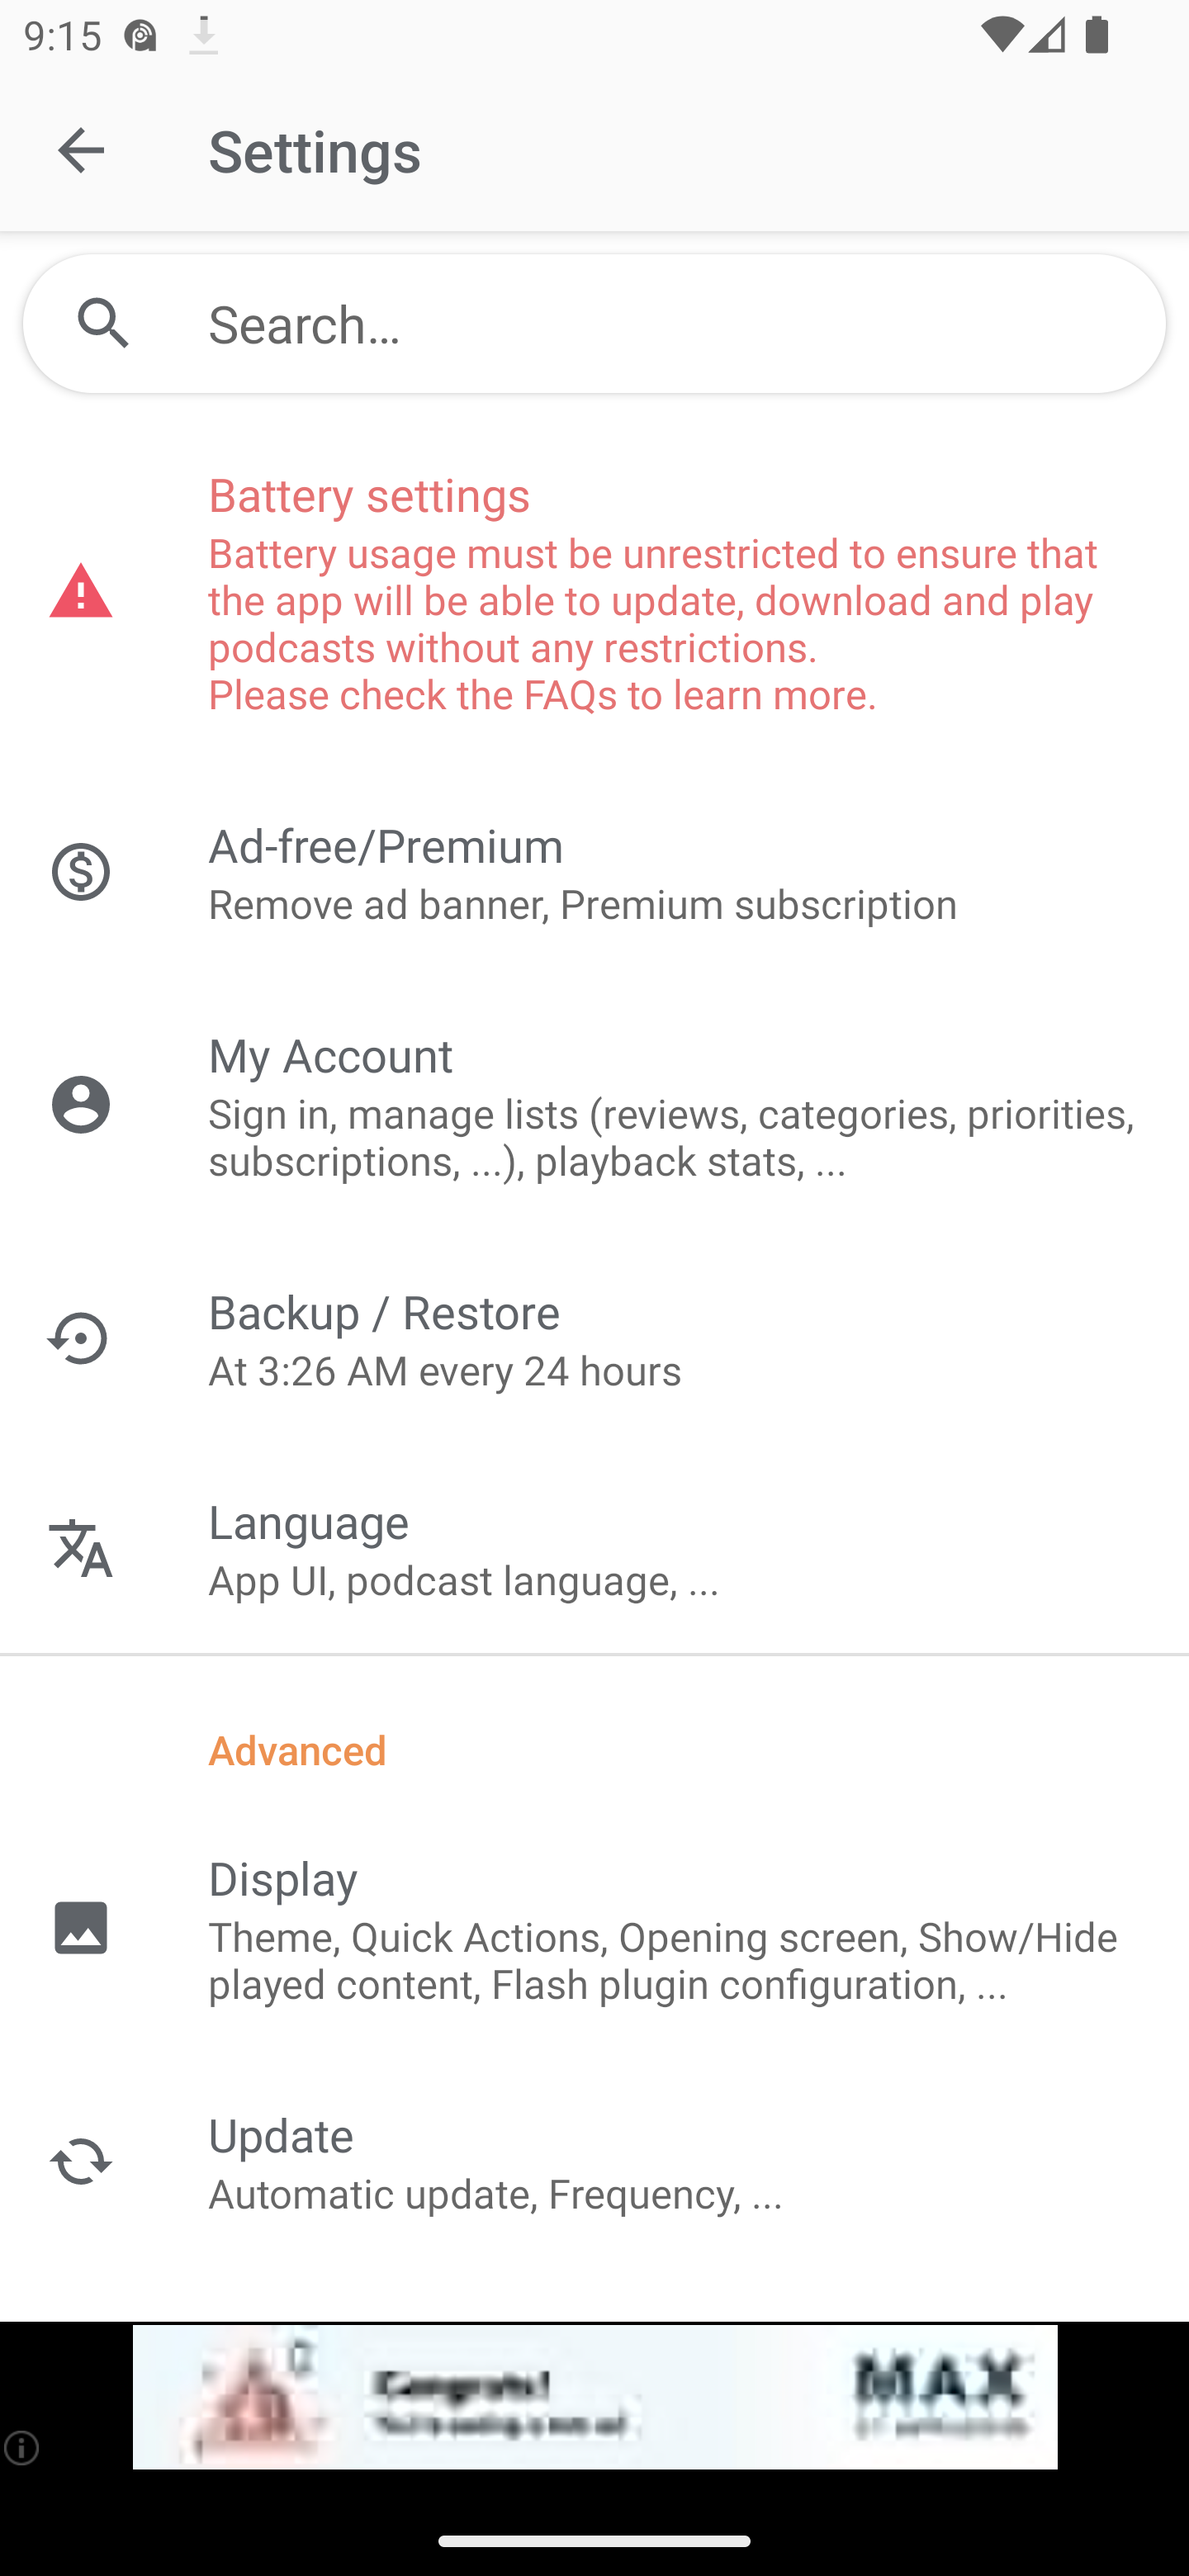 Image resolution: width=1189 pixels, height=2576 pixels. Describe the element at coordinates (23, 2447) in the screenshot. I see `(i)` at that location.